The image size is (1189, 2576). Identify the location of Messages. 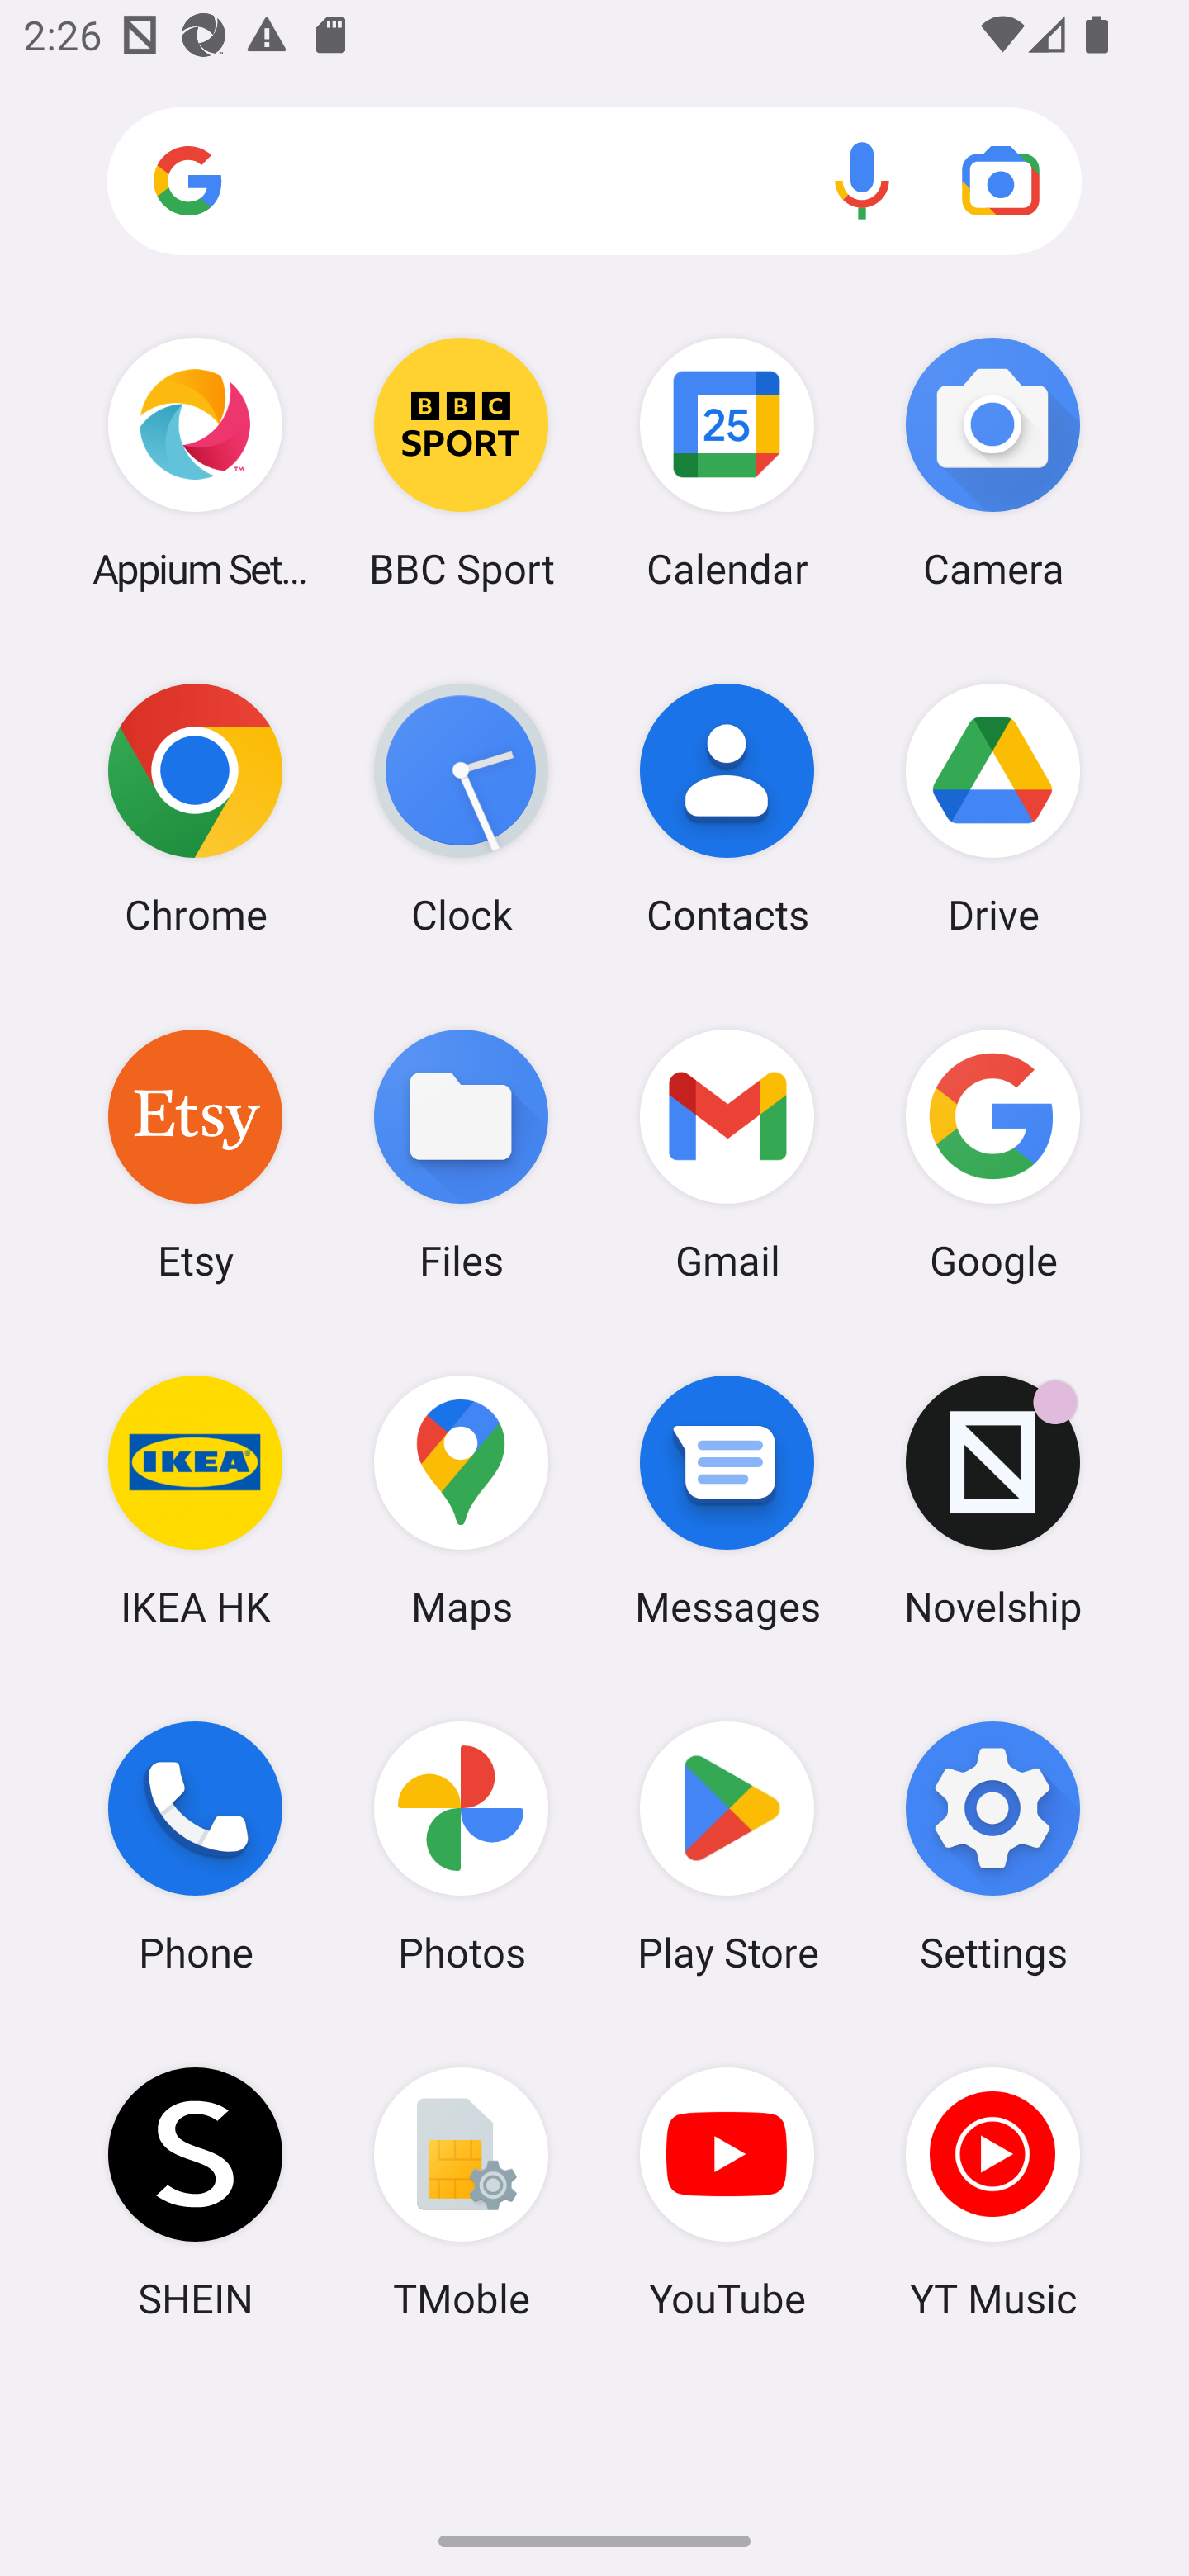
(727, 1500).